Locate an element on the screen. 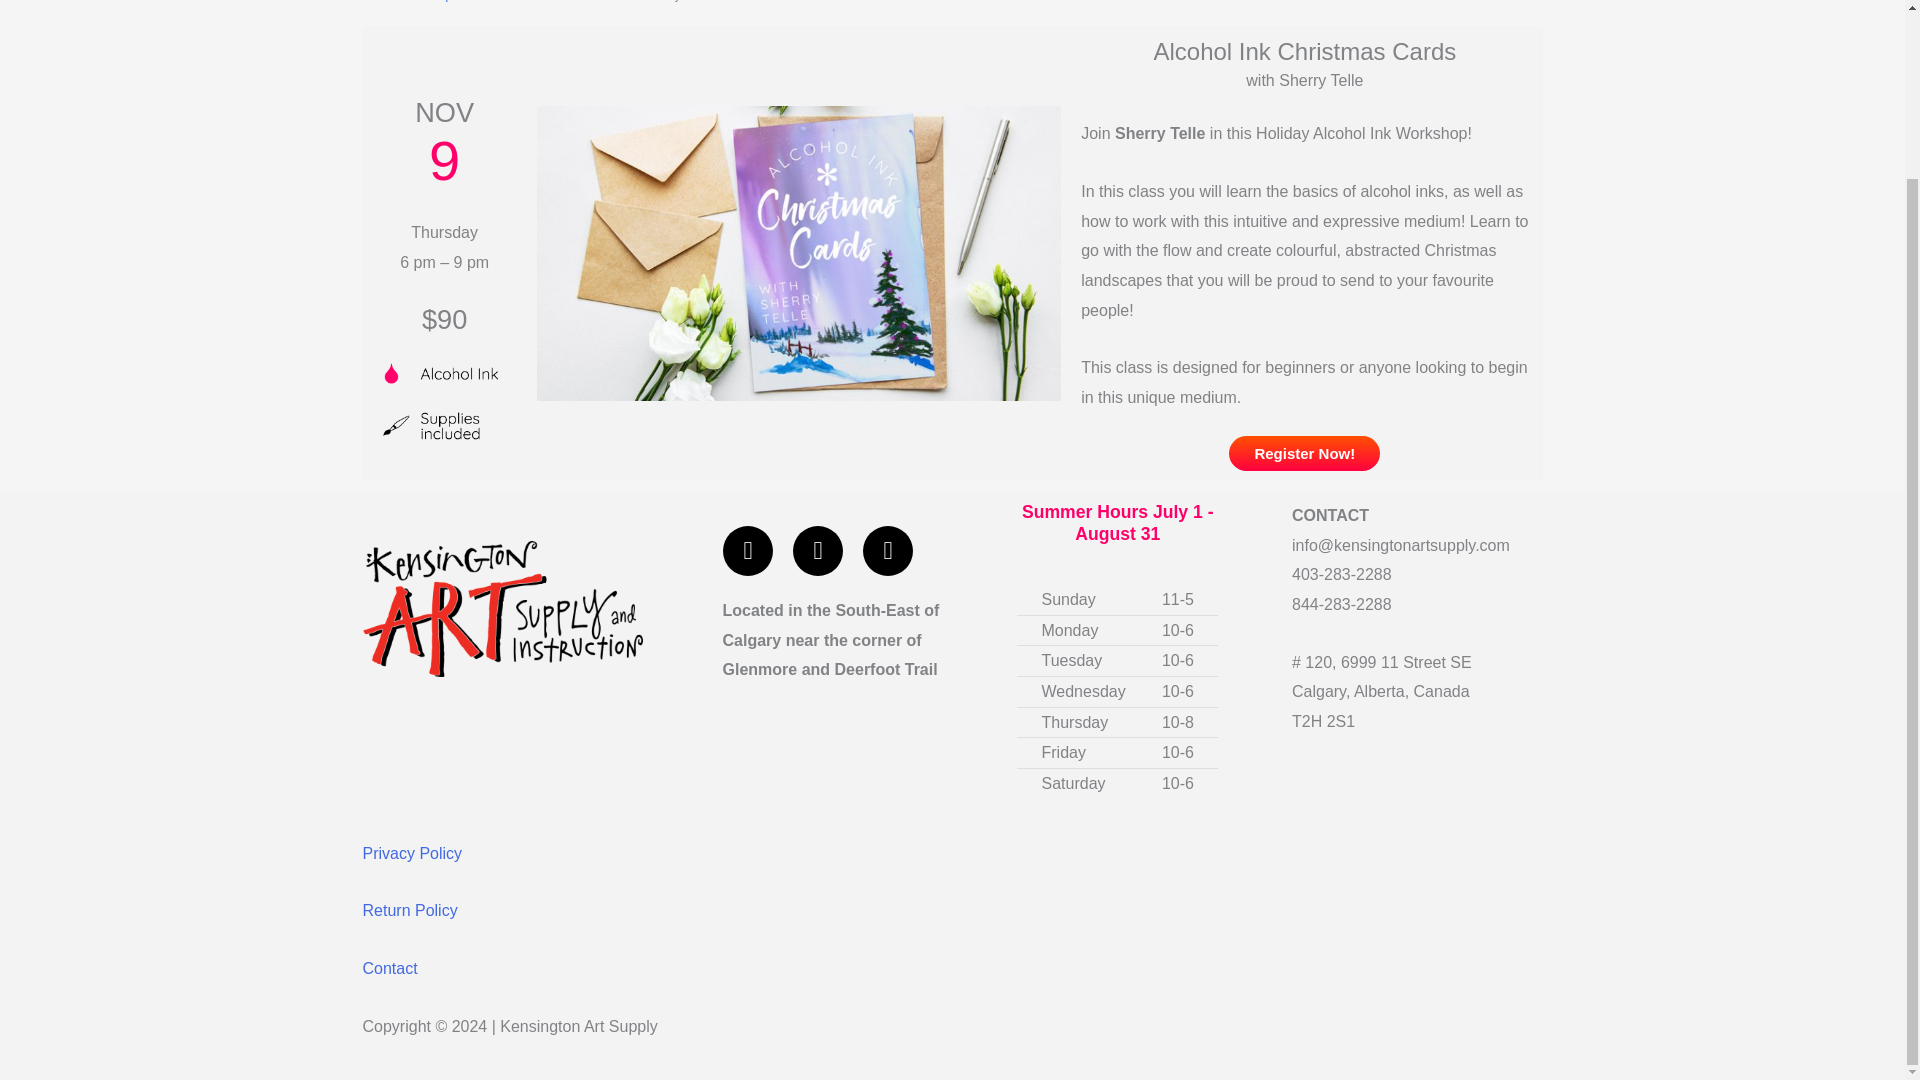  Instagram is located at coordinates (817, 550).